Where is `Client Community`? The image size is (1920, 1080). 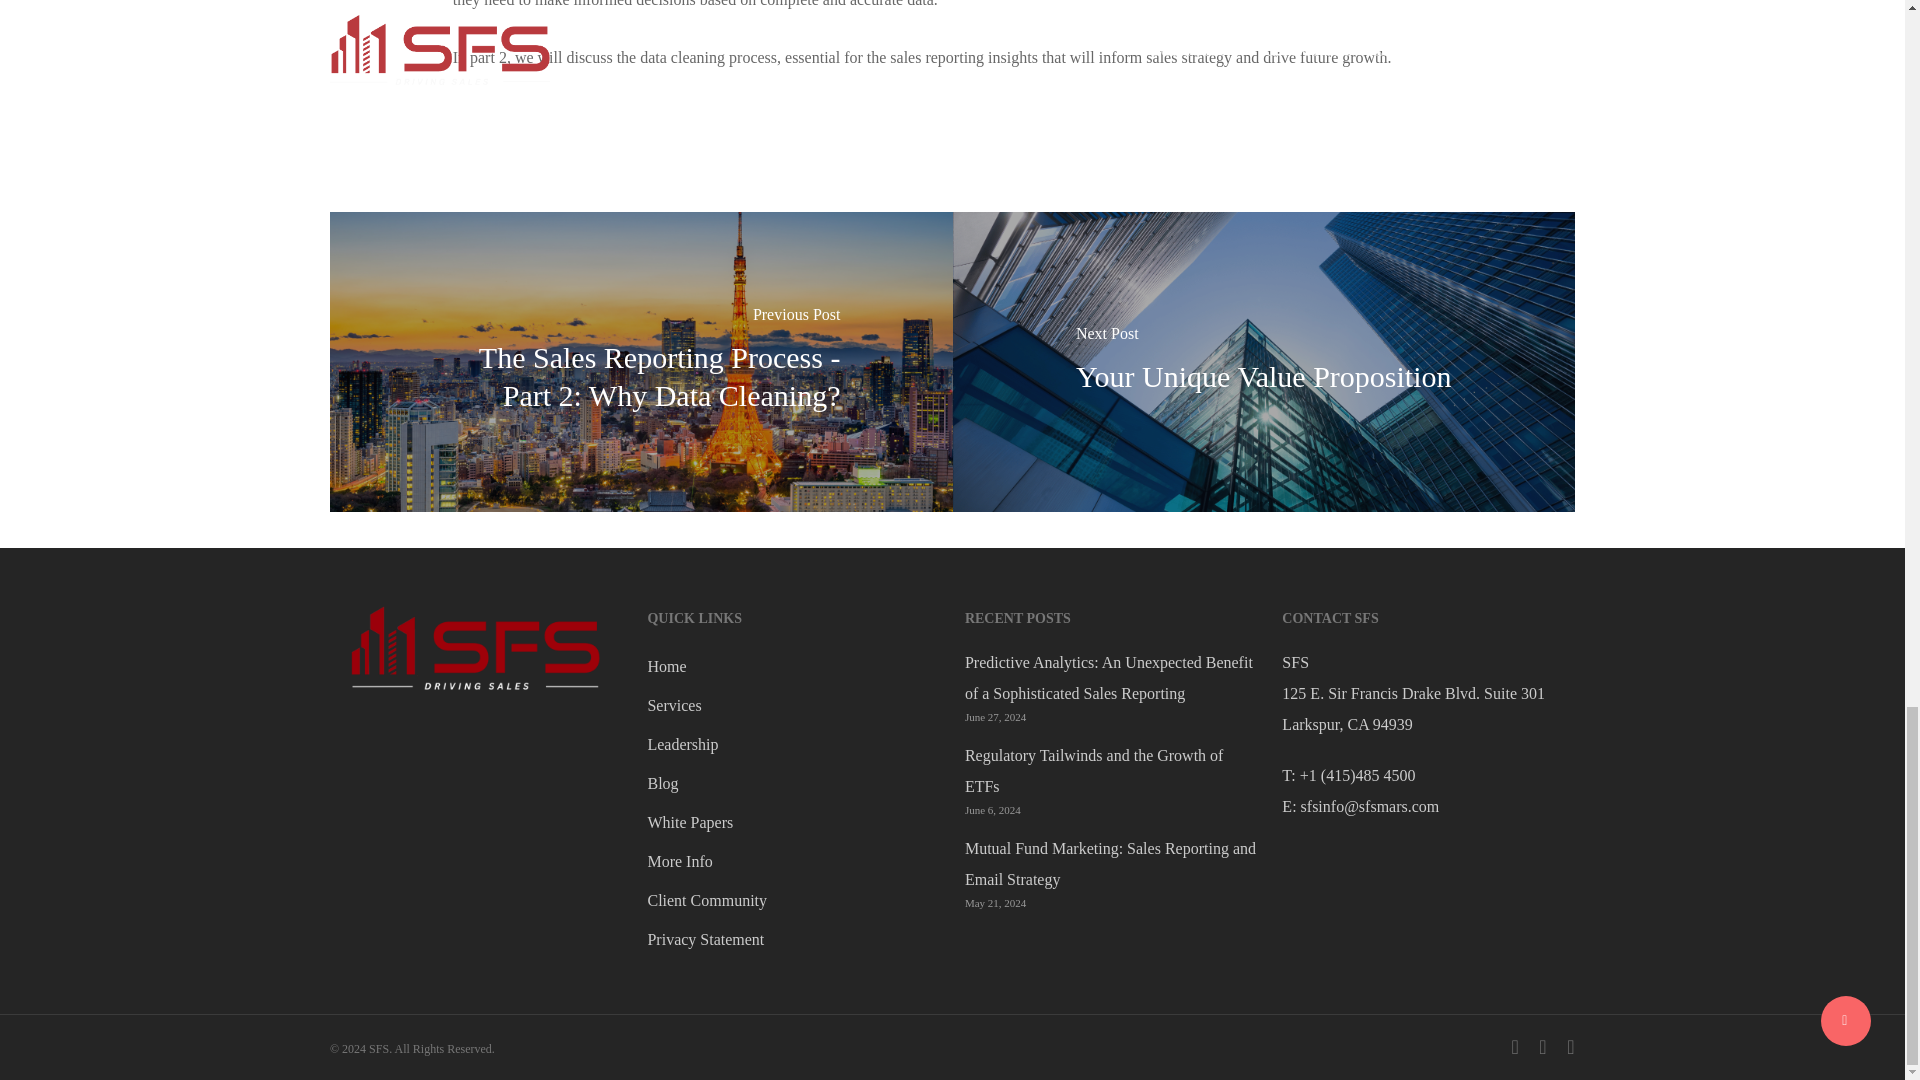
Client Community is located at coordinates (794, 900).